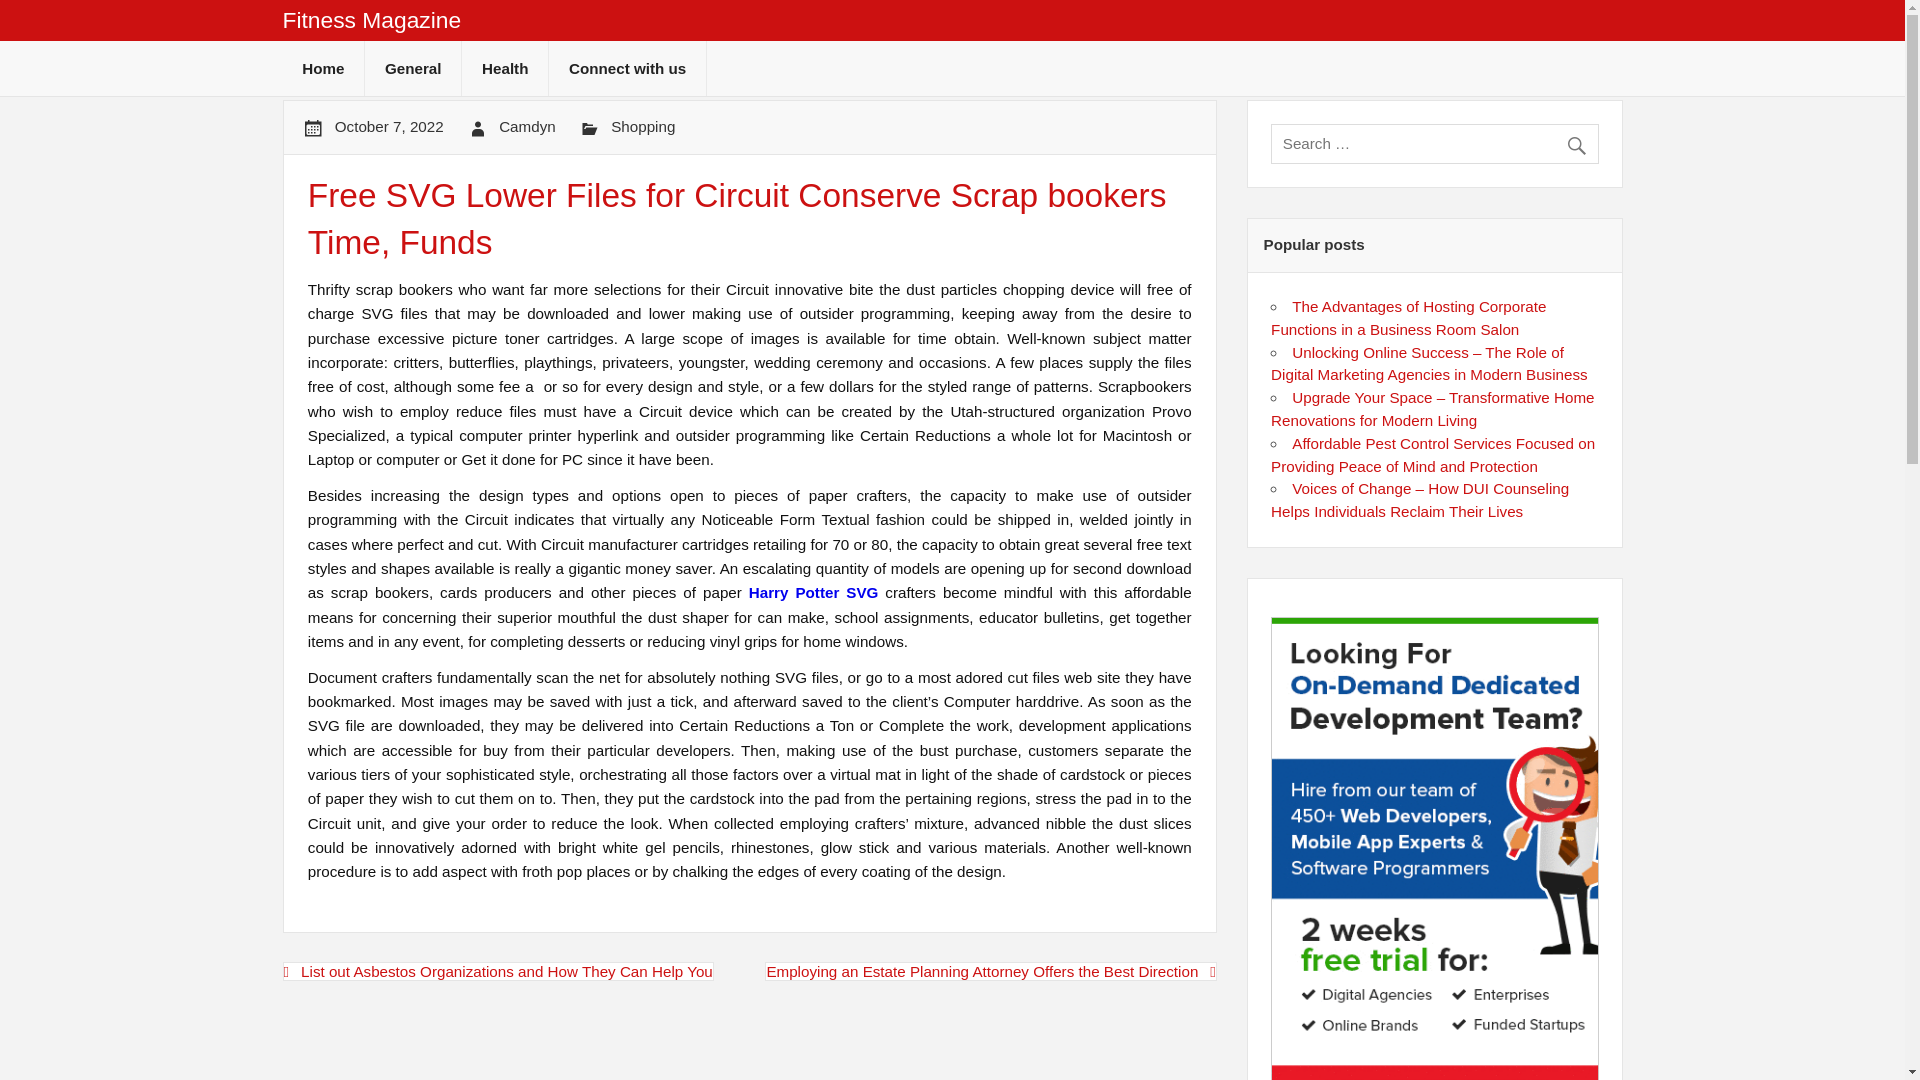 This screenshot has height=1080, width=1920. Describe the element at coordinates (412, 68) in the screenshot. I see `General` at that location.